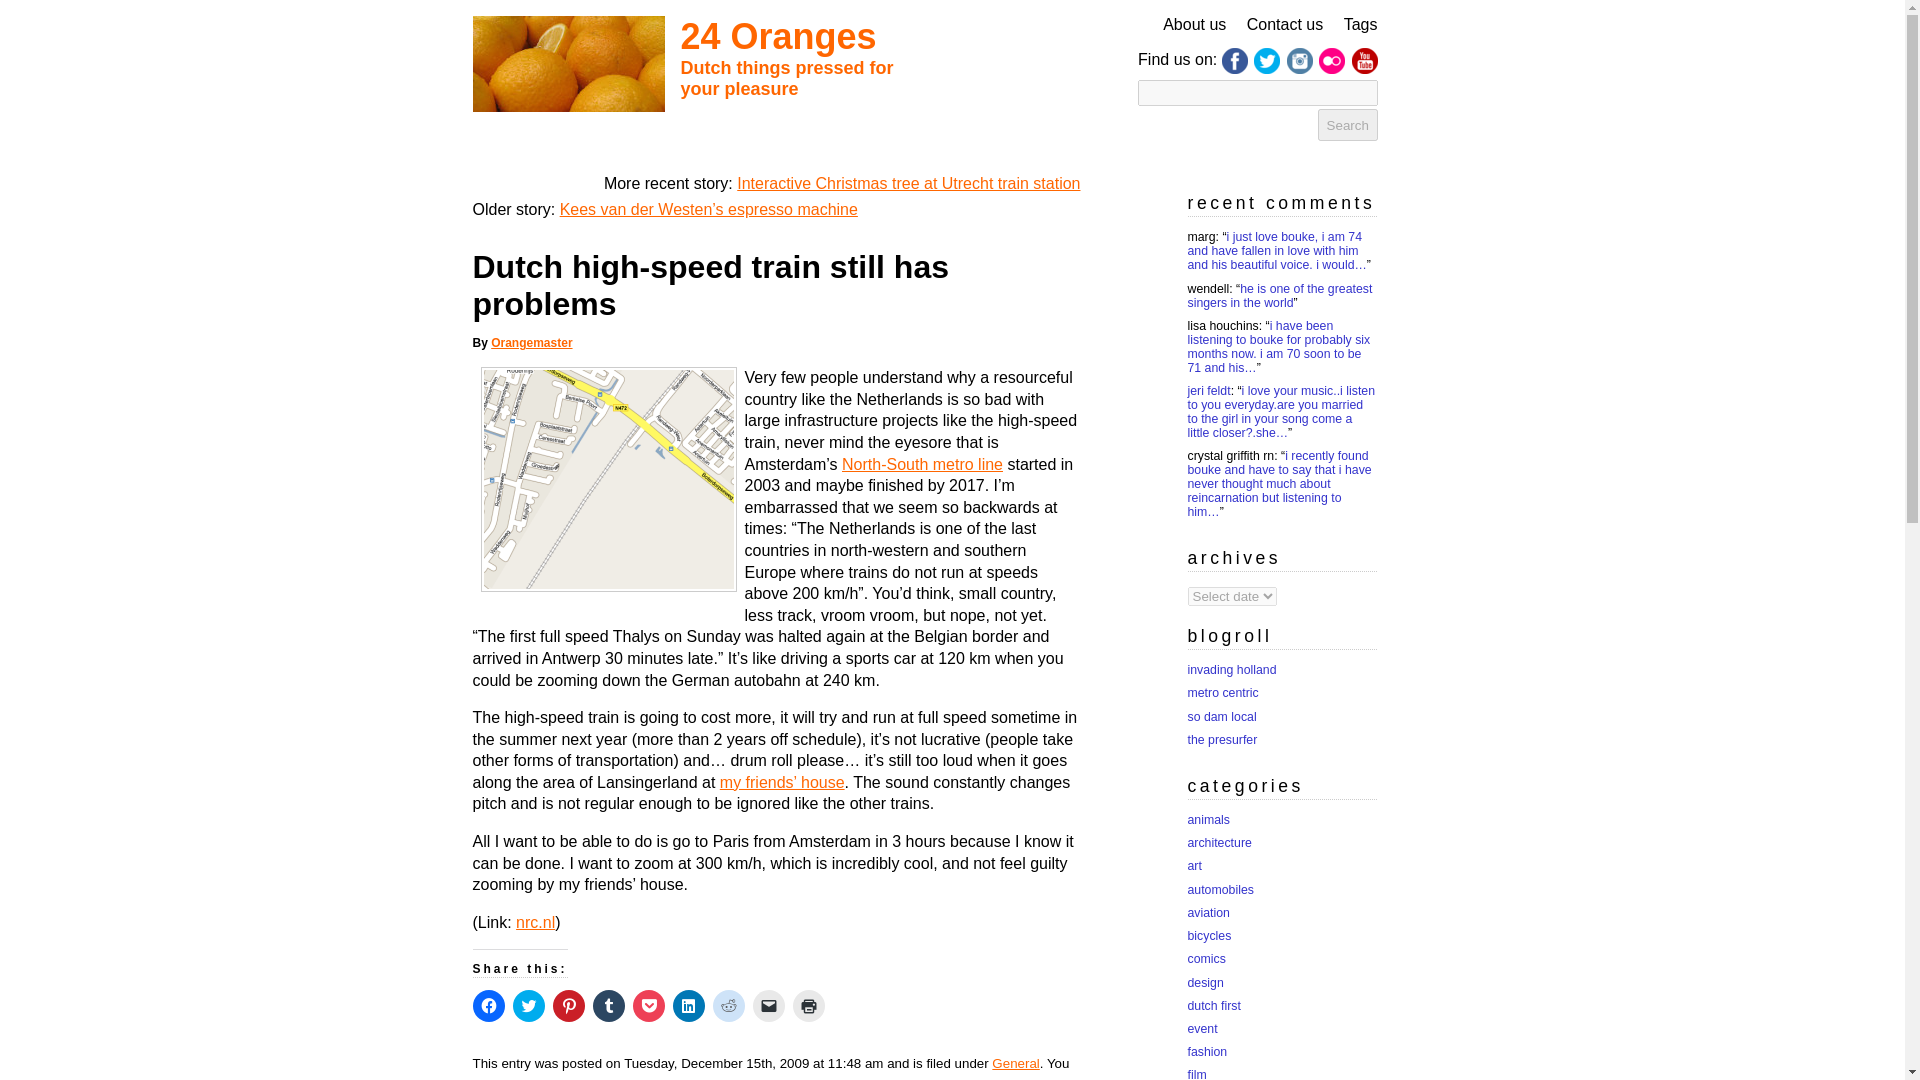  What do you see at coordinates (535, 922) in the screenshot?
I see `nrc.nl` at bounding box center [535, 922].